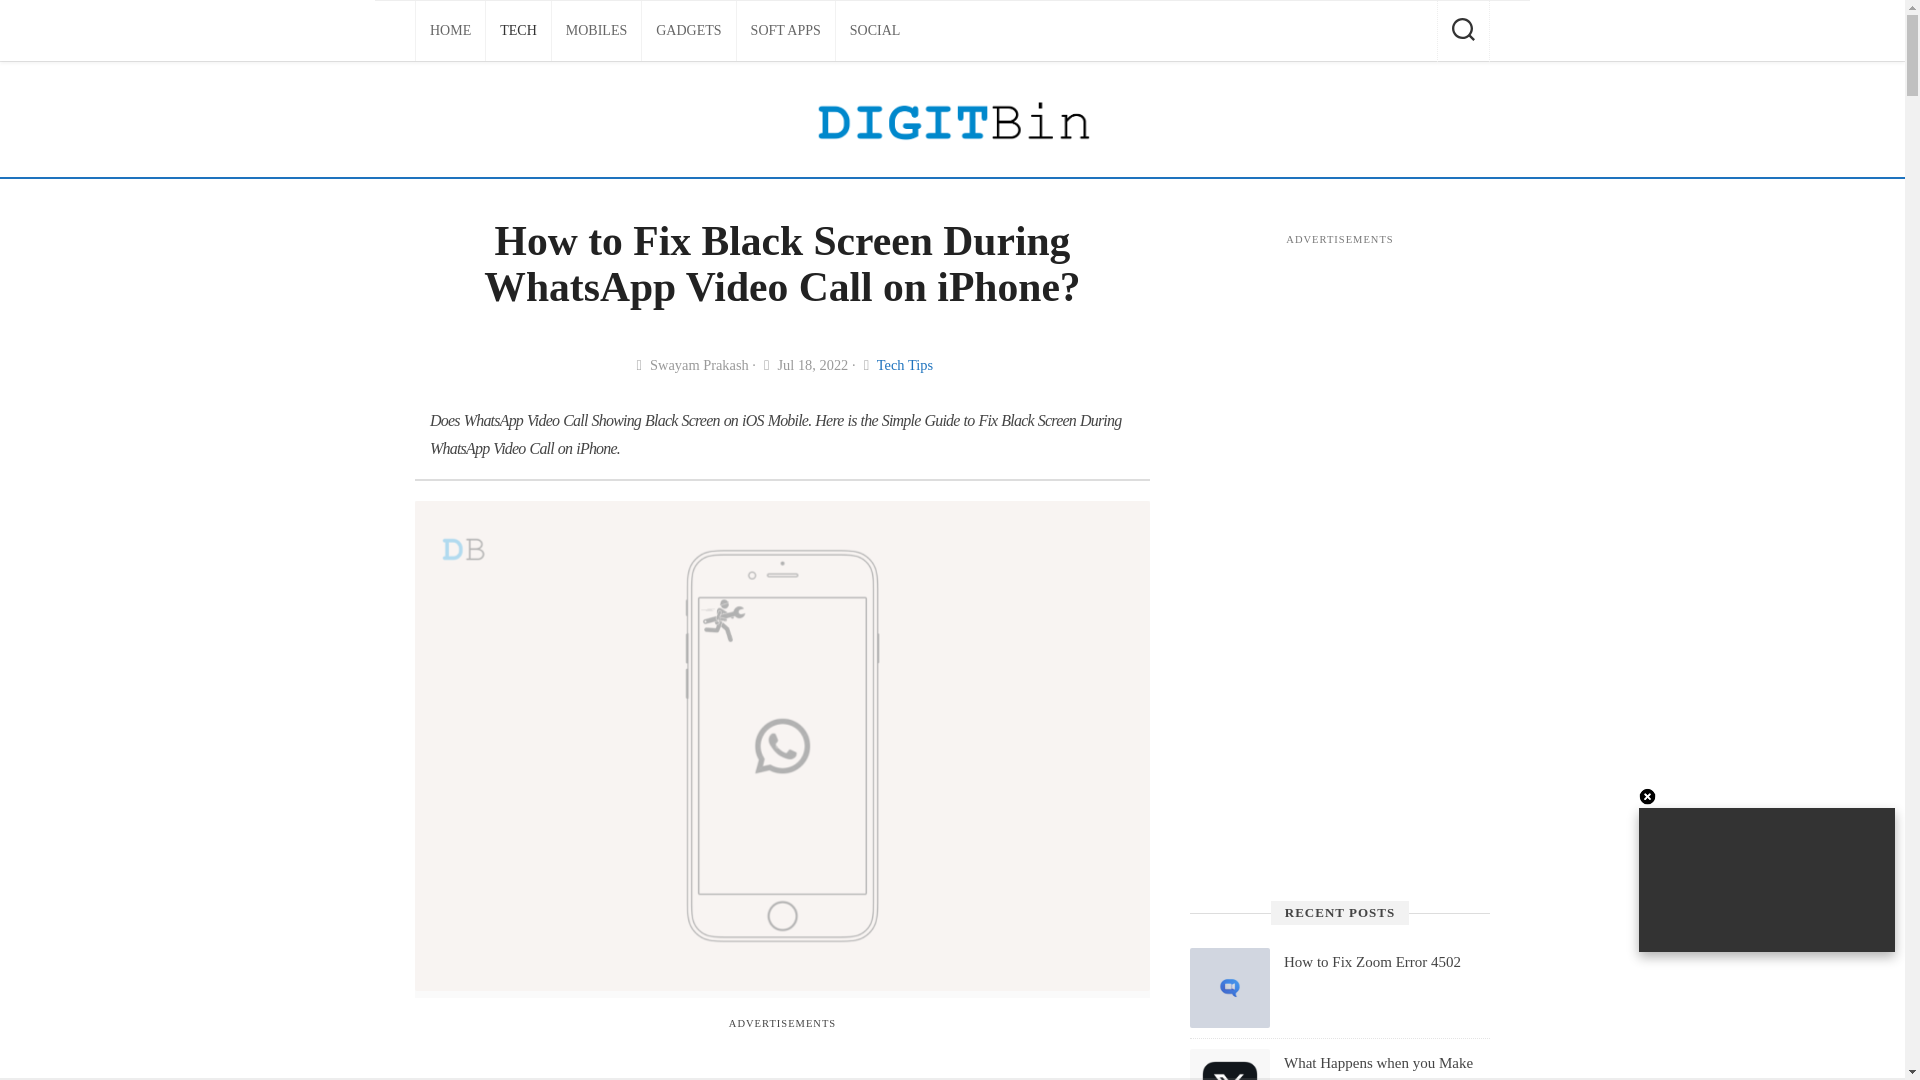  What do you see at coordinates (905, 364) in the screenshot?
I see `Tech Tips` at bounding box center [905, 364].